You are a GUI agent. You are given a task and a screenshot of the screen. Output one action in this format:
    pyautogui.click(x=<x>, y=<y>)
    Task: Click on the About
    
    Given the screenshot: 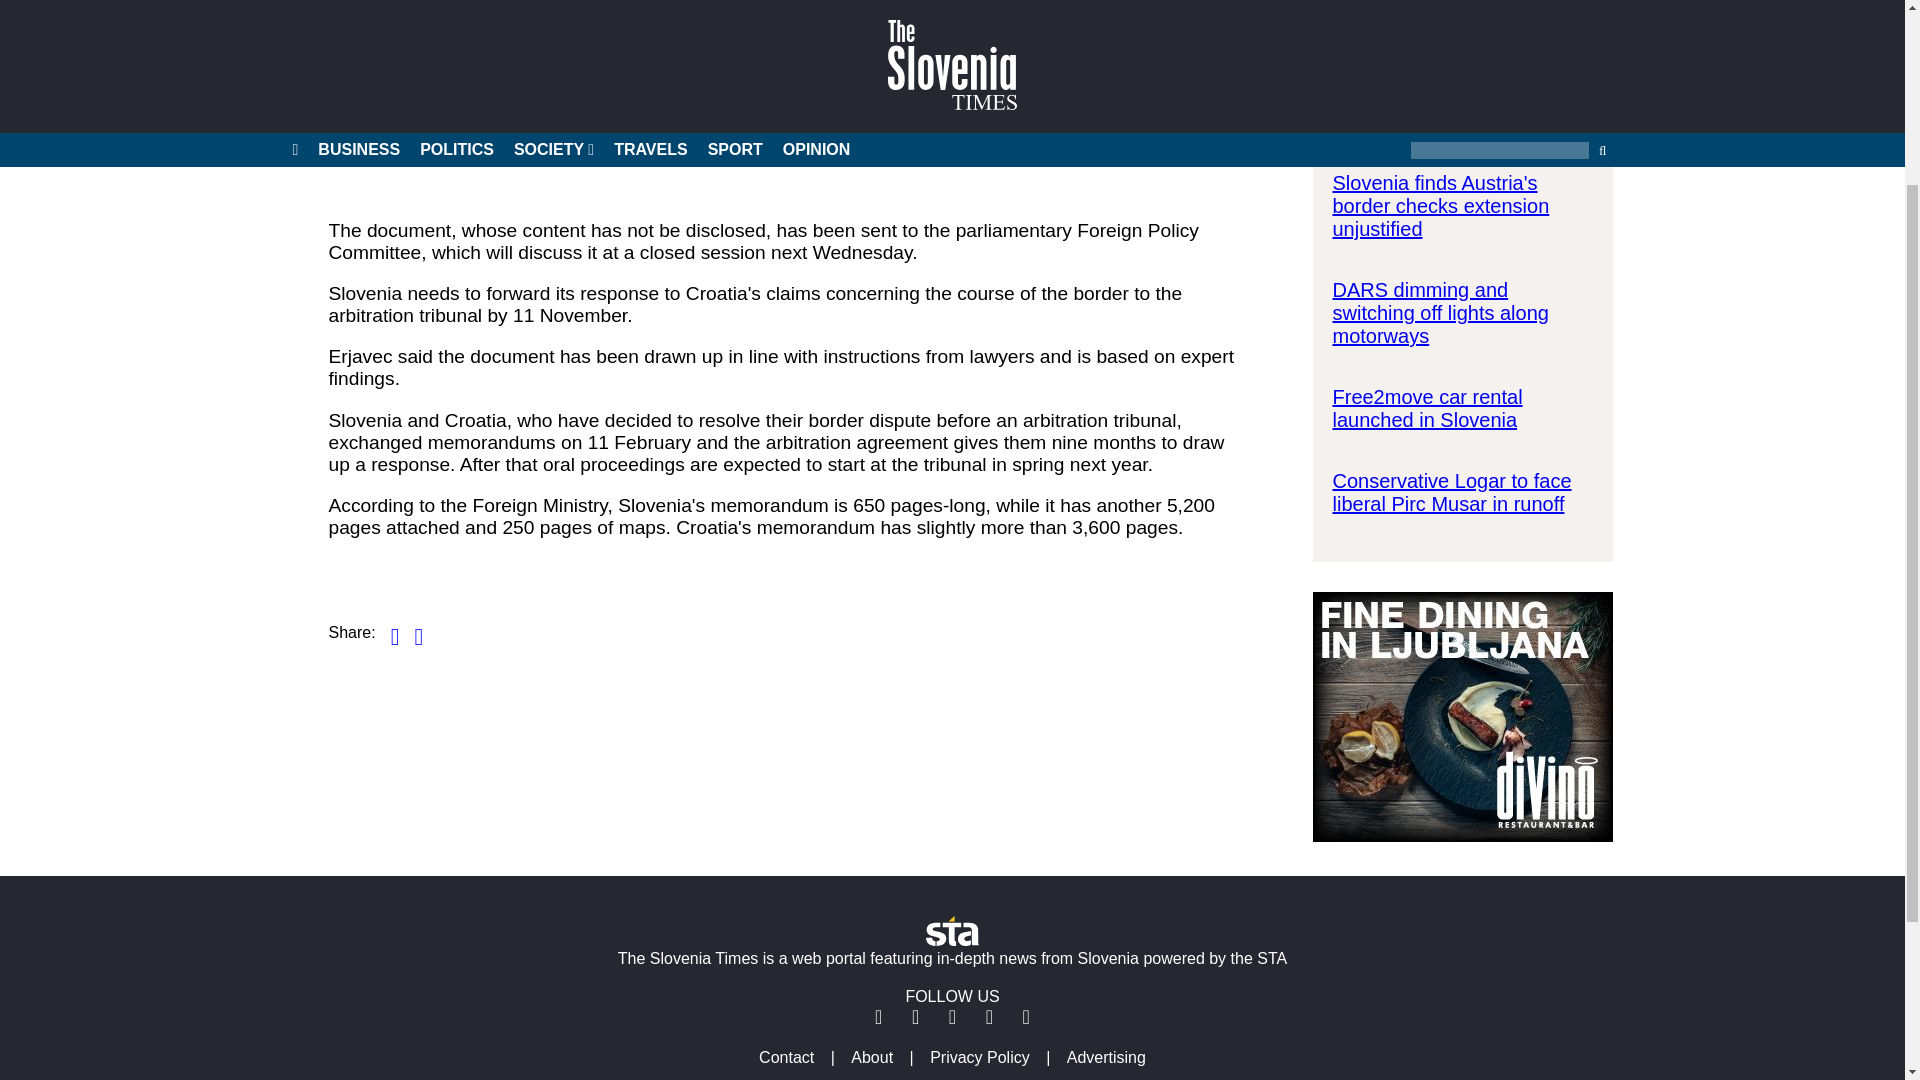 What is the action you would take?
    pyautogui.click(x=872, y=1056)
    